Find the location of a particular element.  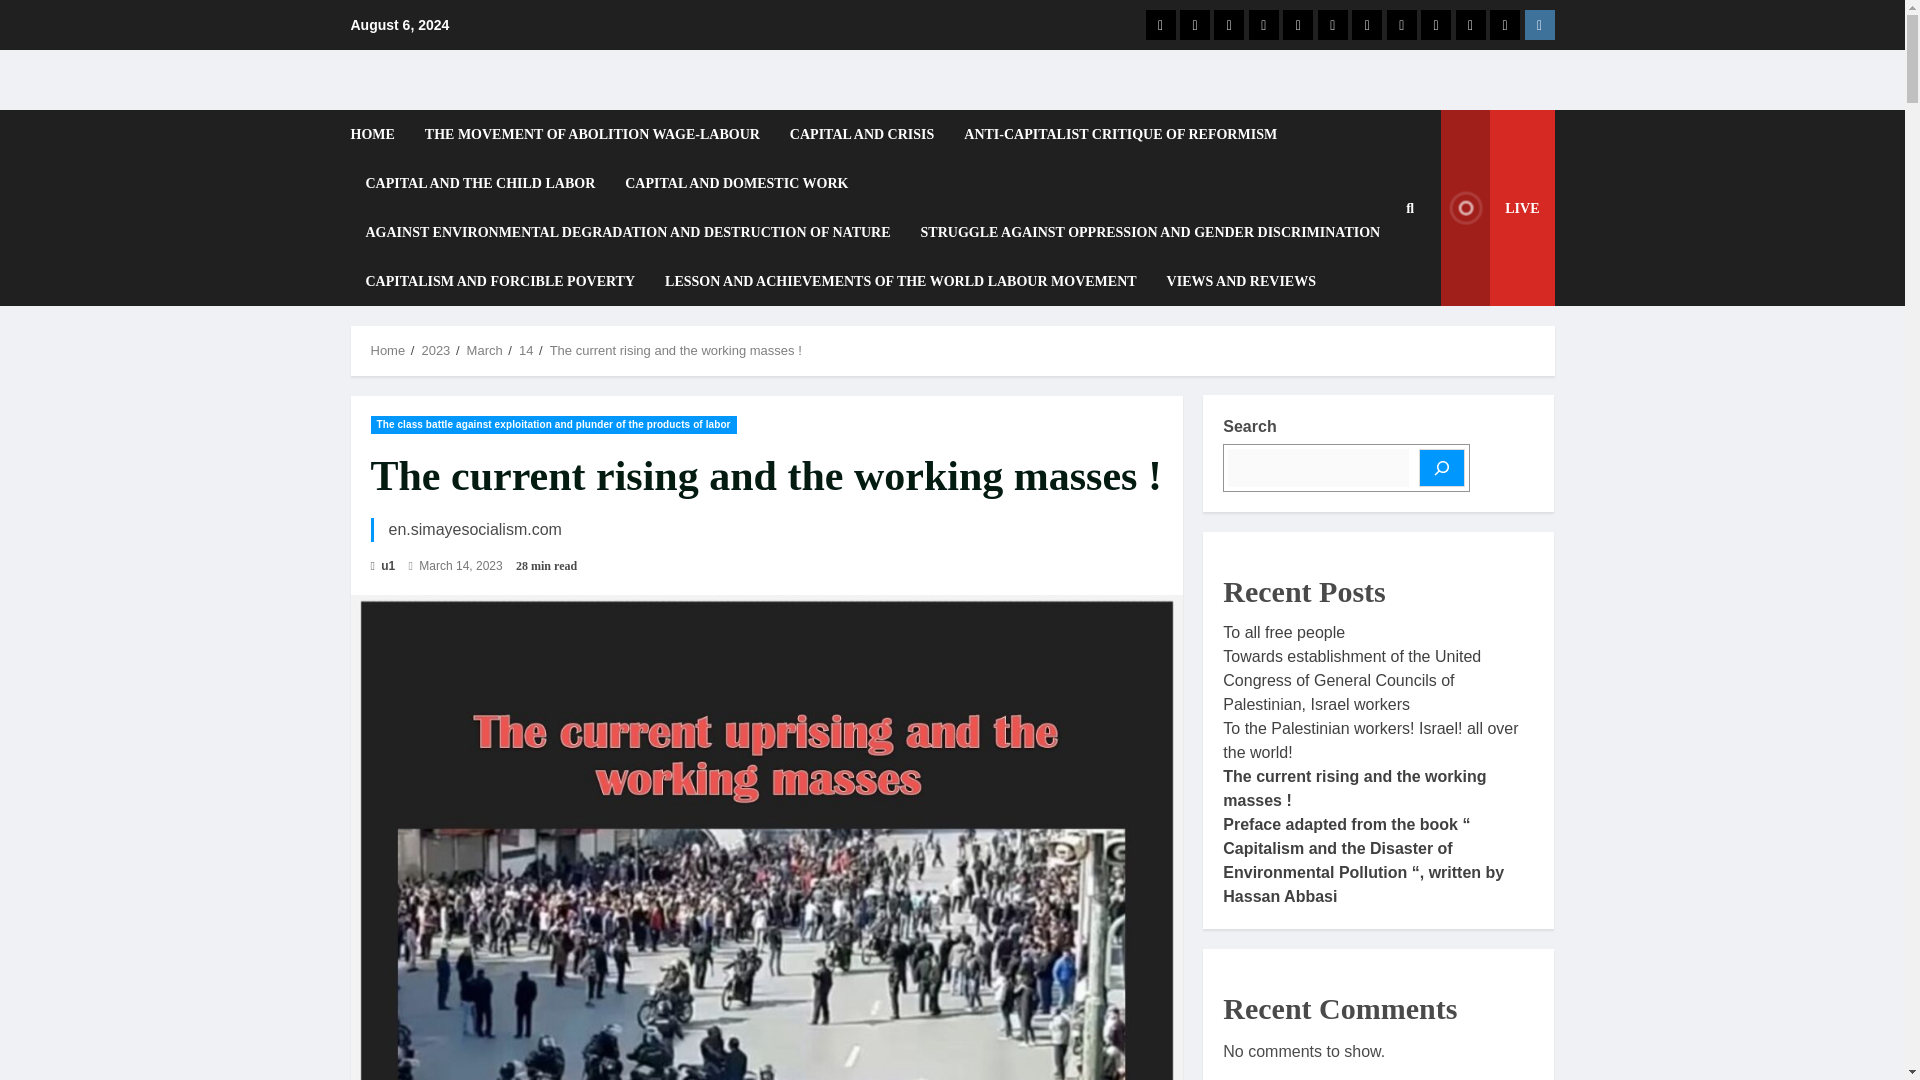

Search is located at coordinates (1379, 378).